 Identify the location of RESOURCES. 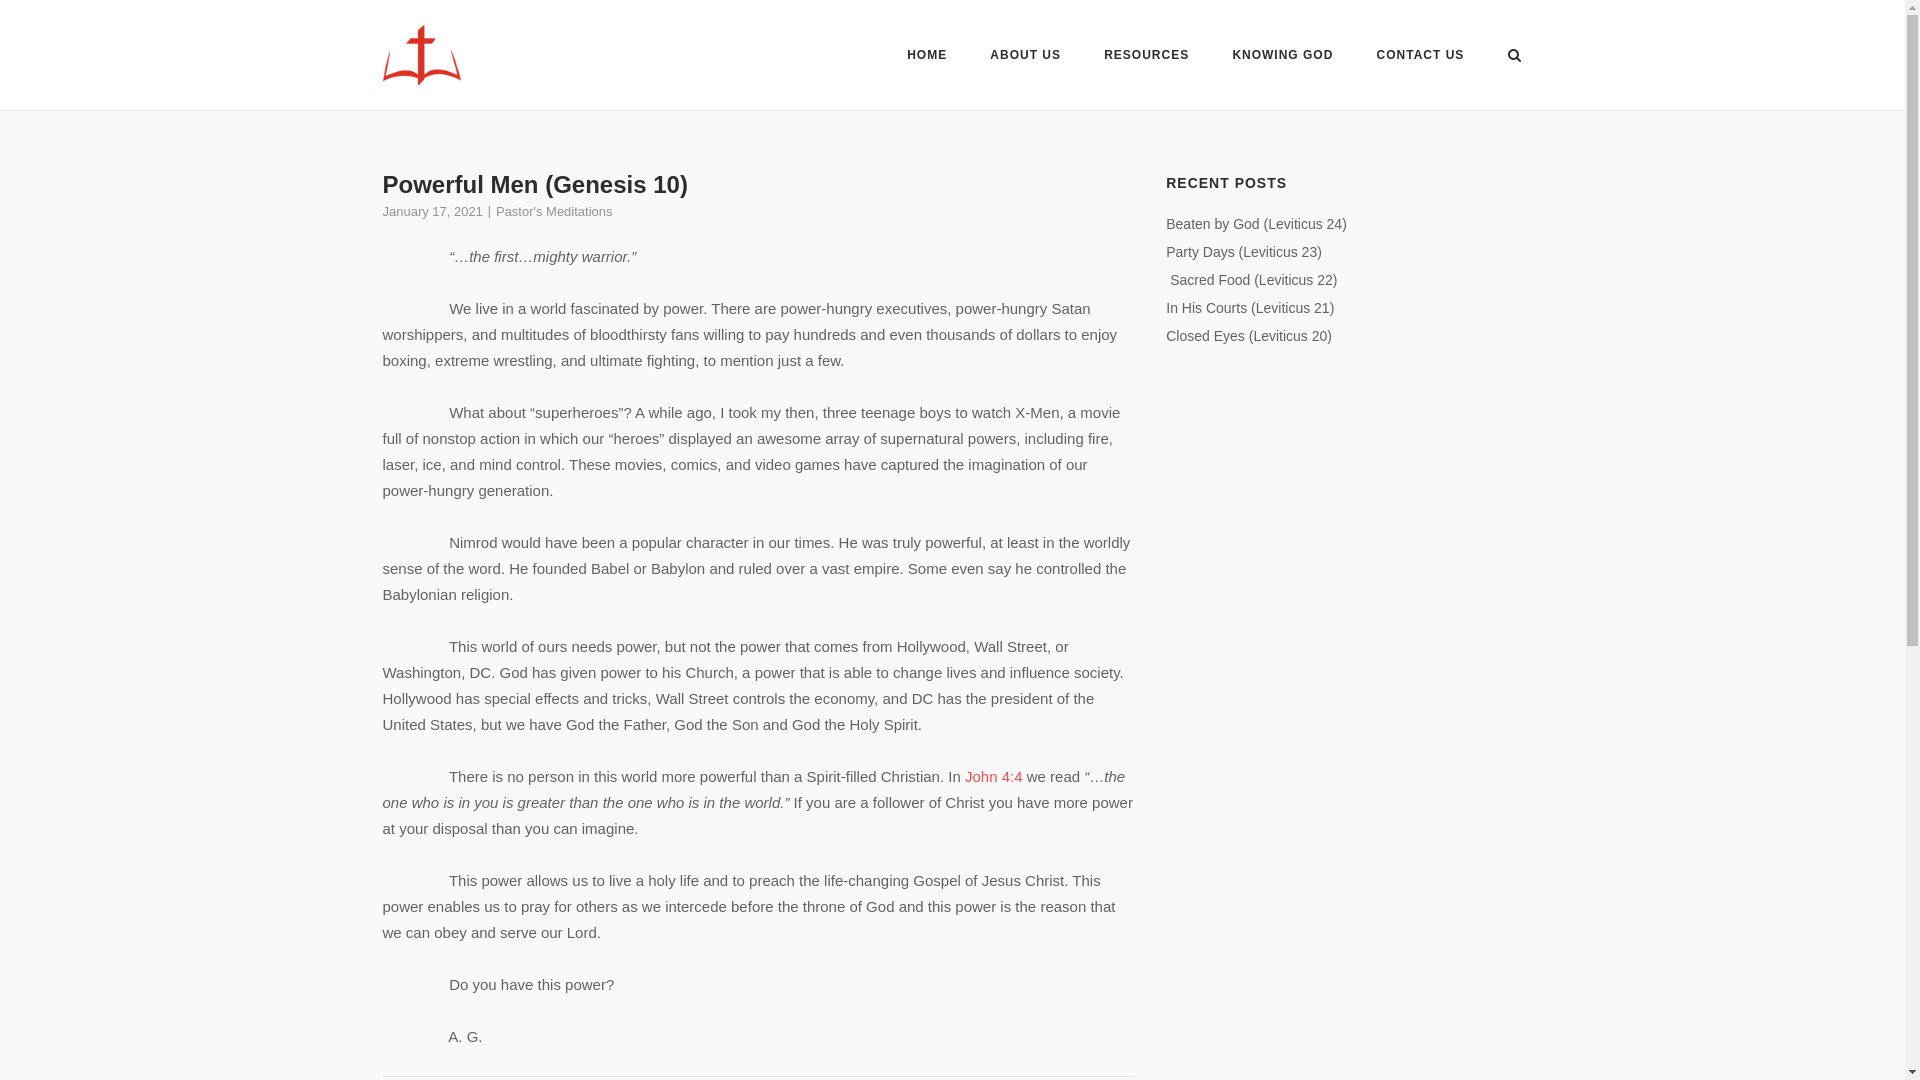
(1146, 56).